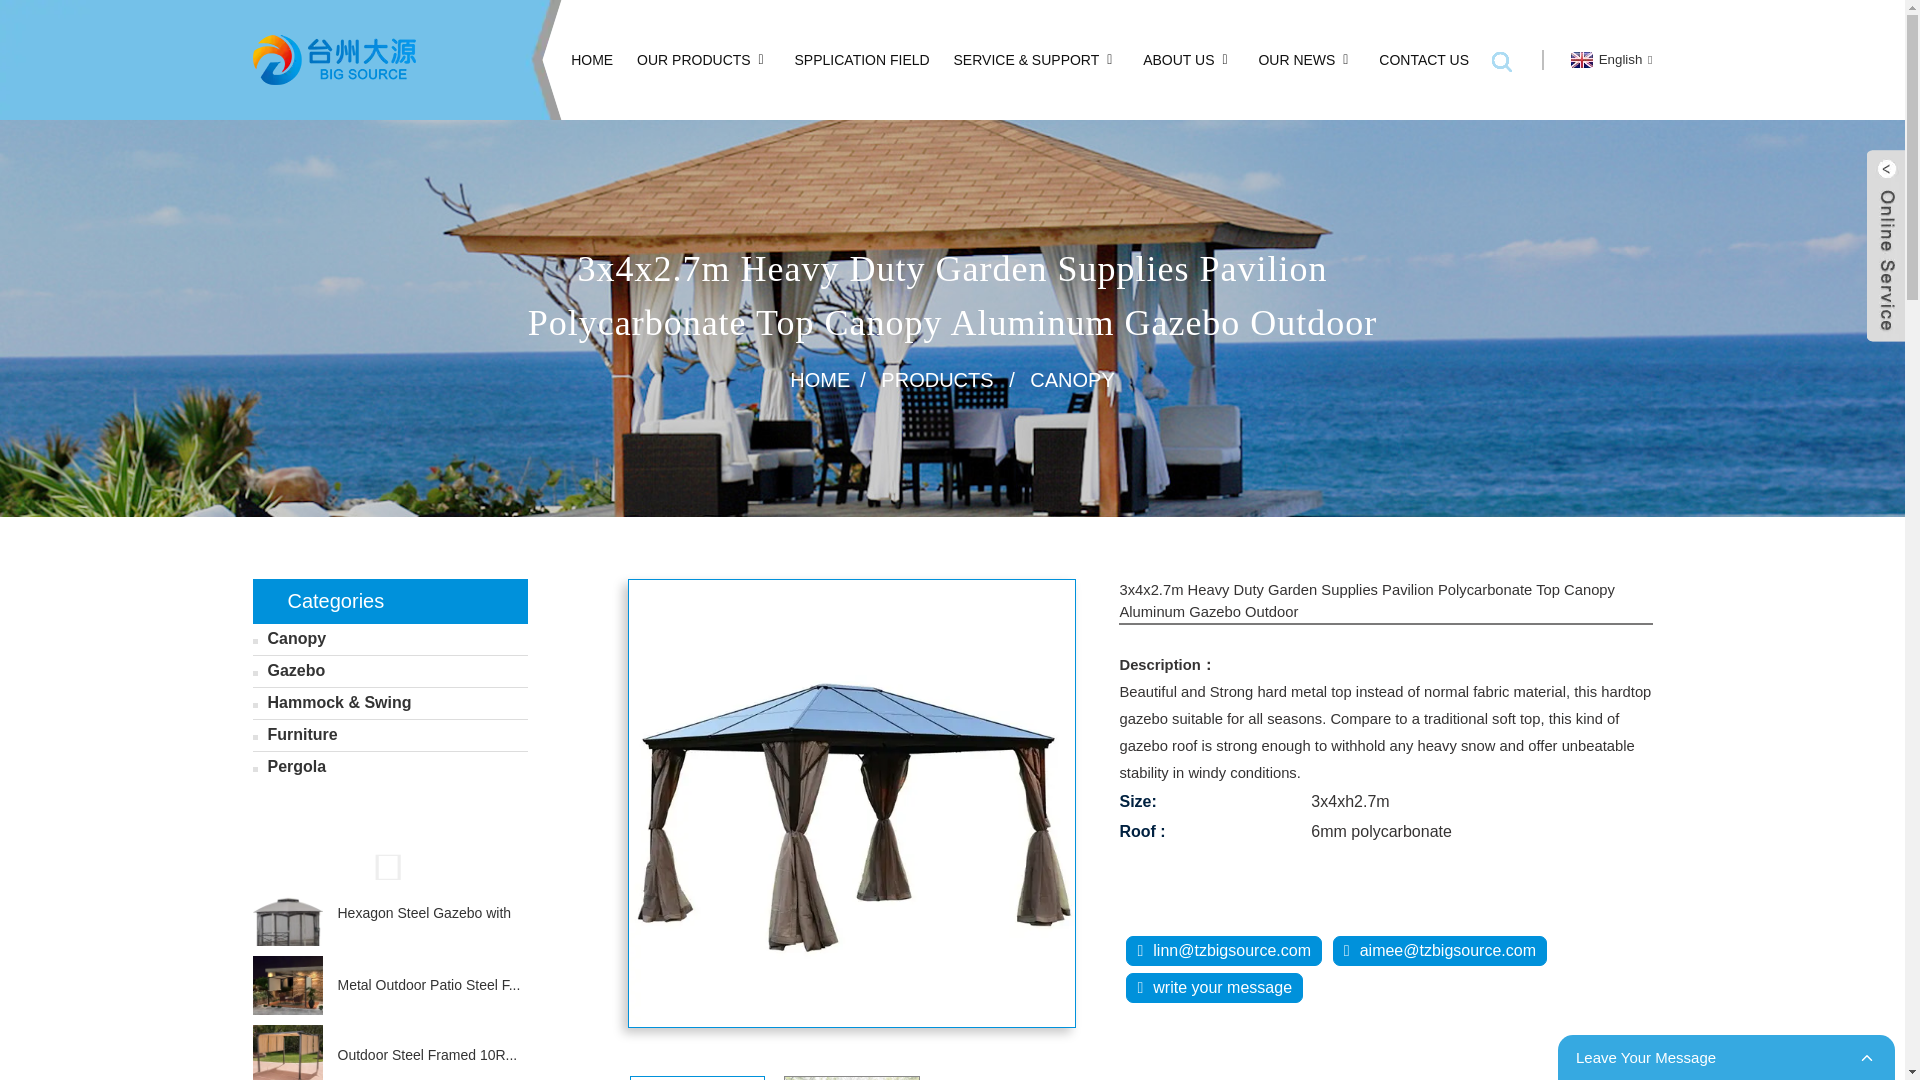 The image size is (1920, 1080). Describe the element at coordinates (591, 60) in the screenshot. I see `HOME` at that location.